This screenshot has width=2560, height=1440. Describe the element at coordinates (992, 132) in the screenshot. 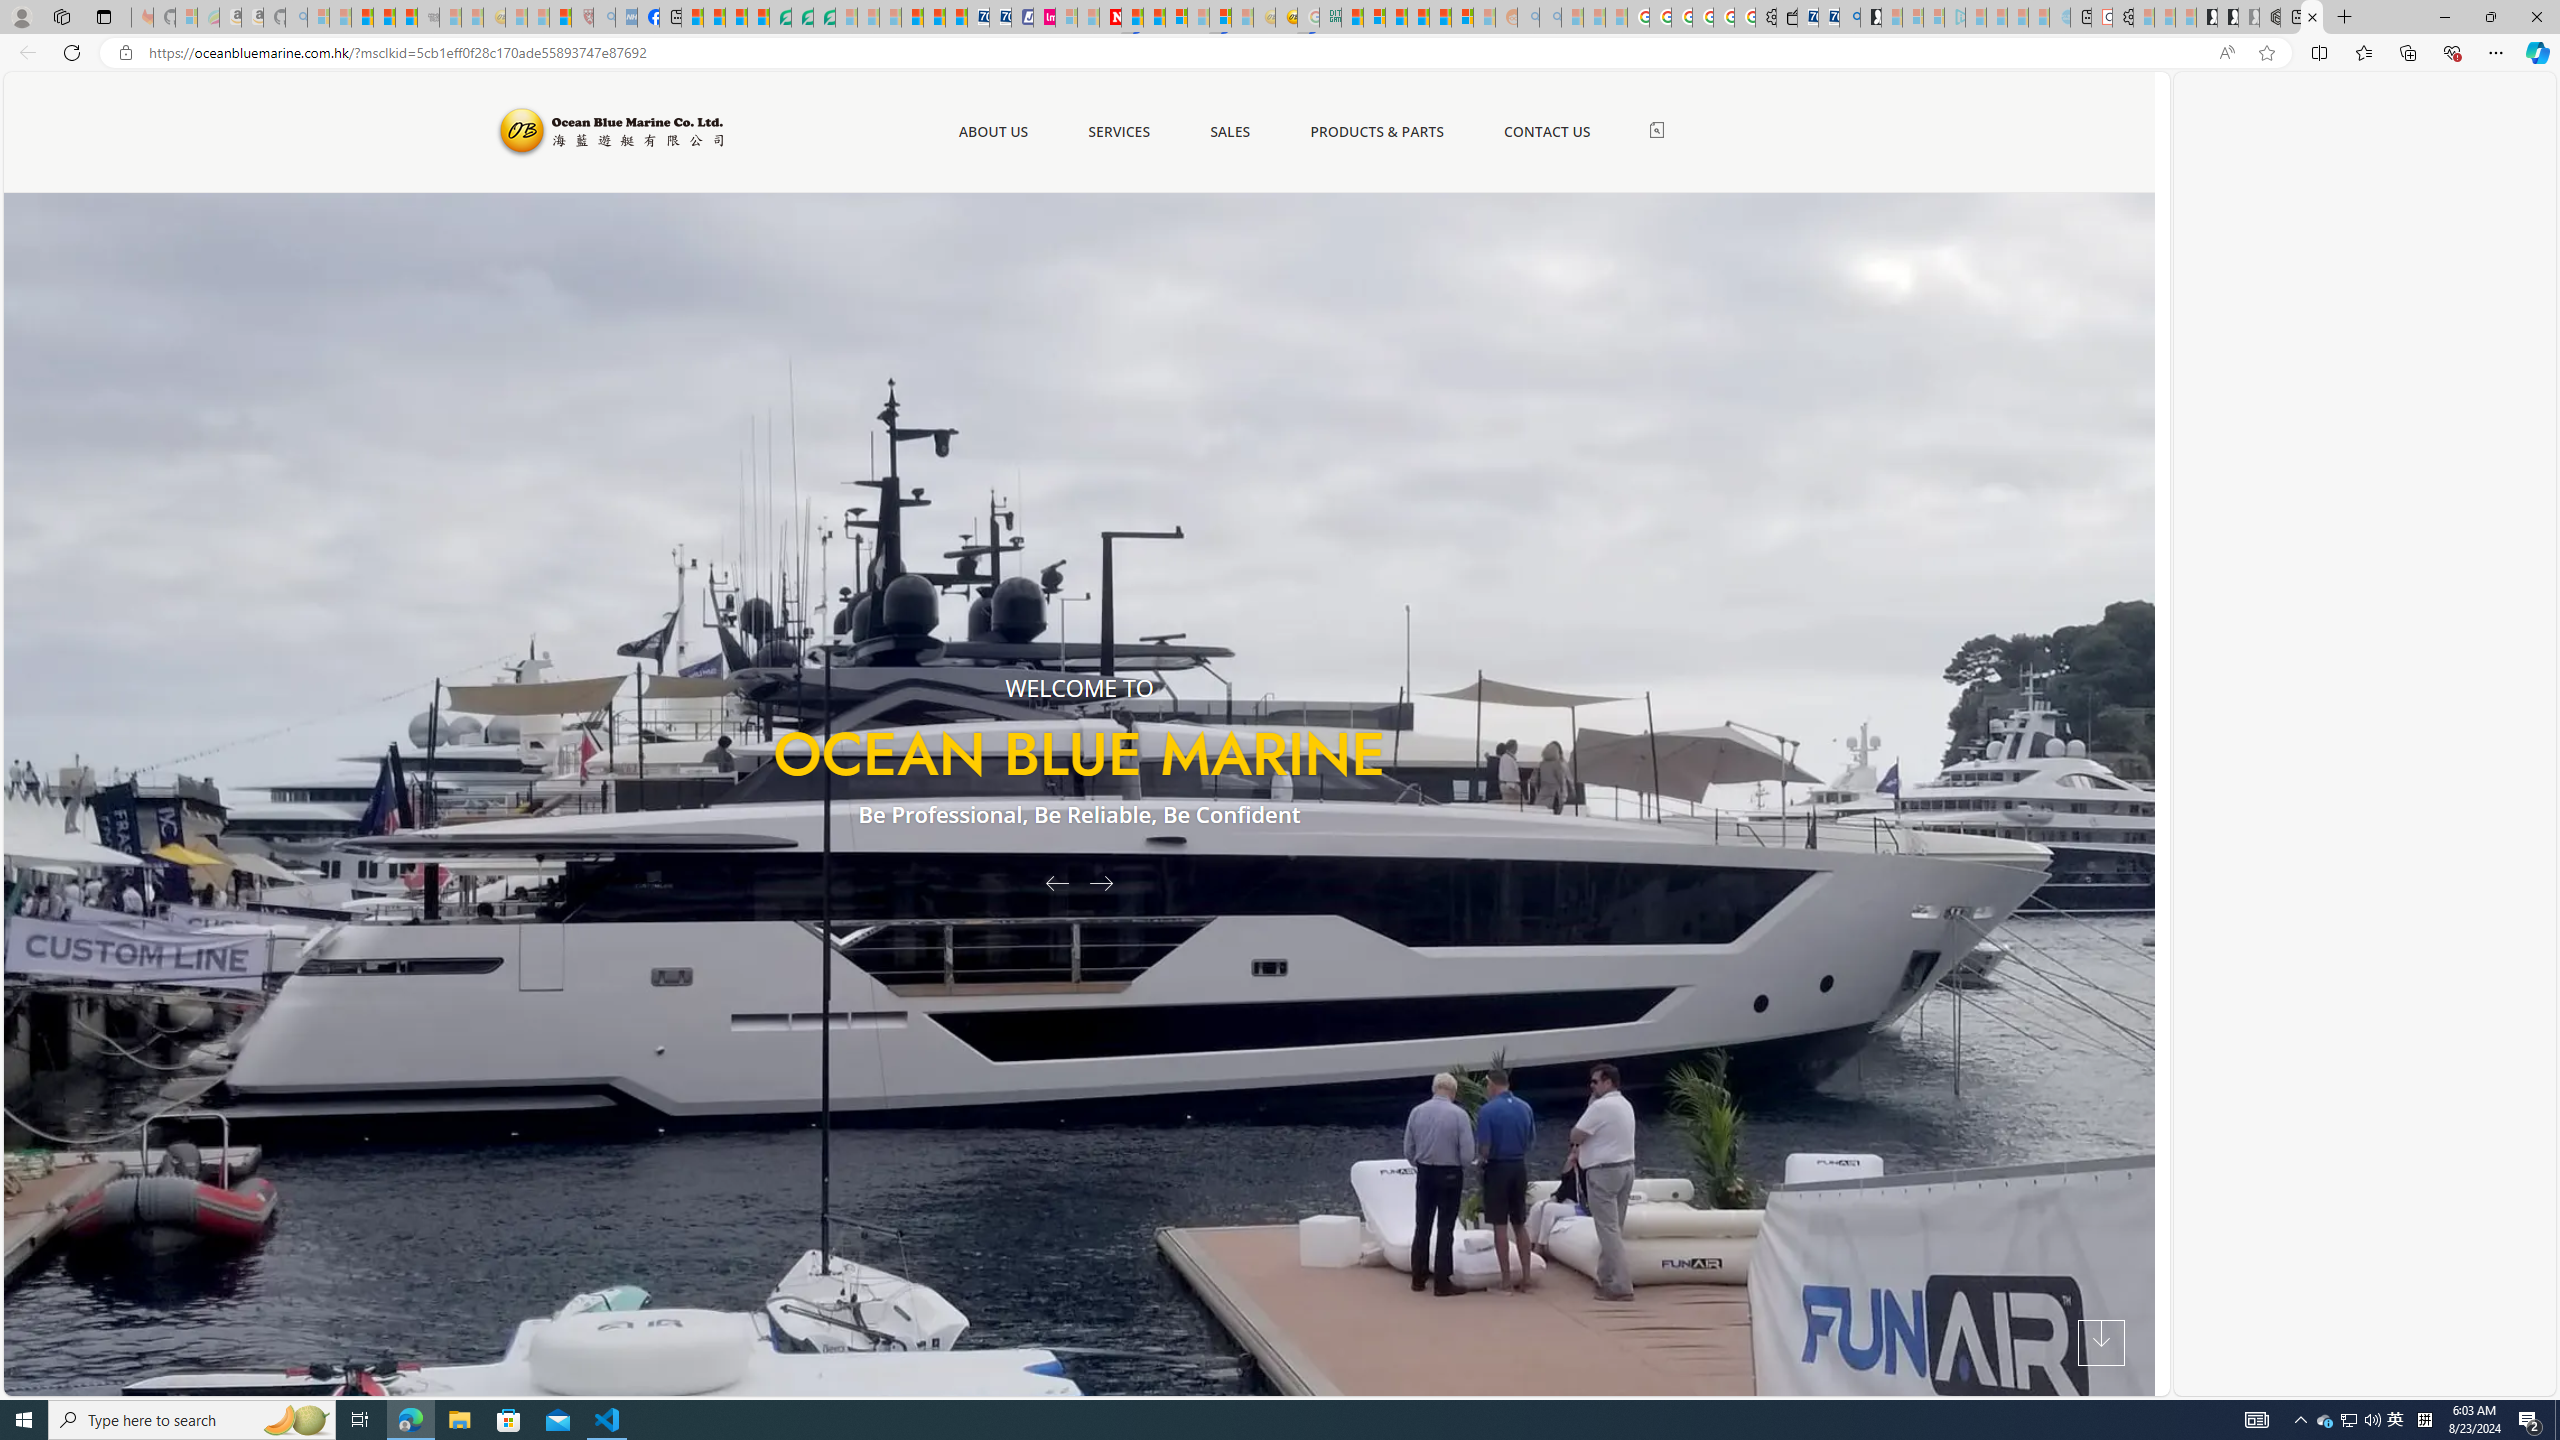

I see `ABOUT US` at that location.